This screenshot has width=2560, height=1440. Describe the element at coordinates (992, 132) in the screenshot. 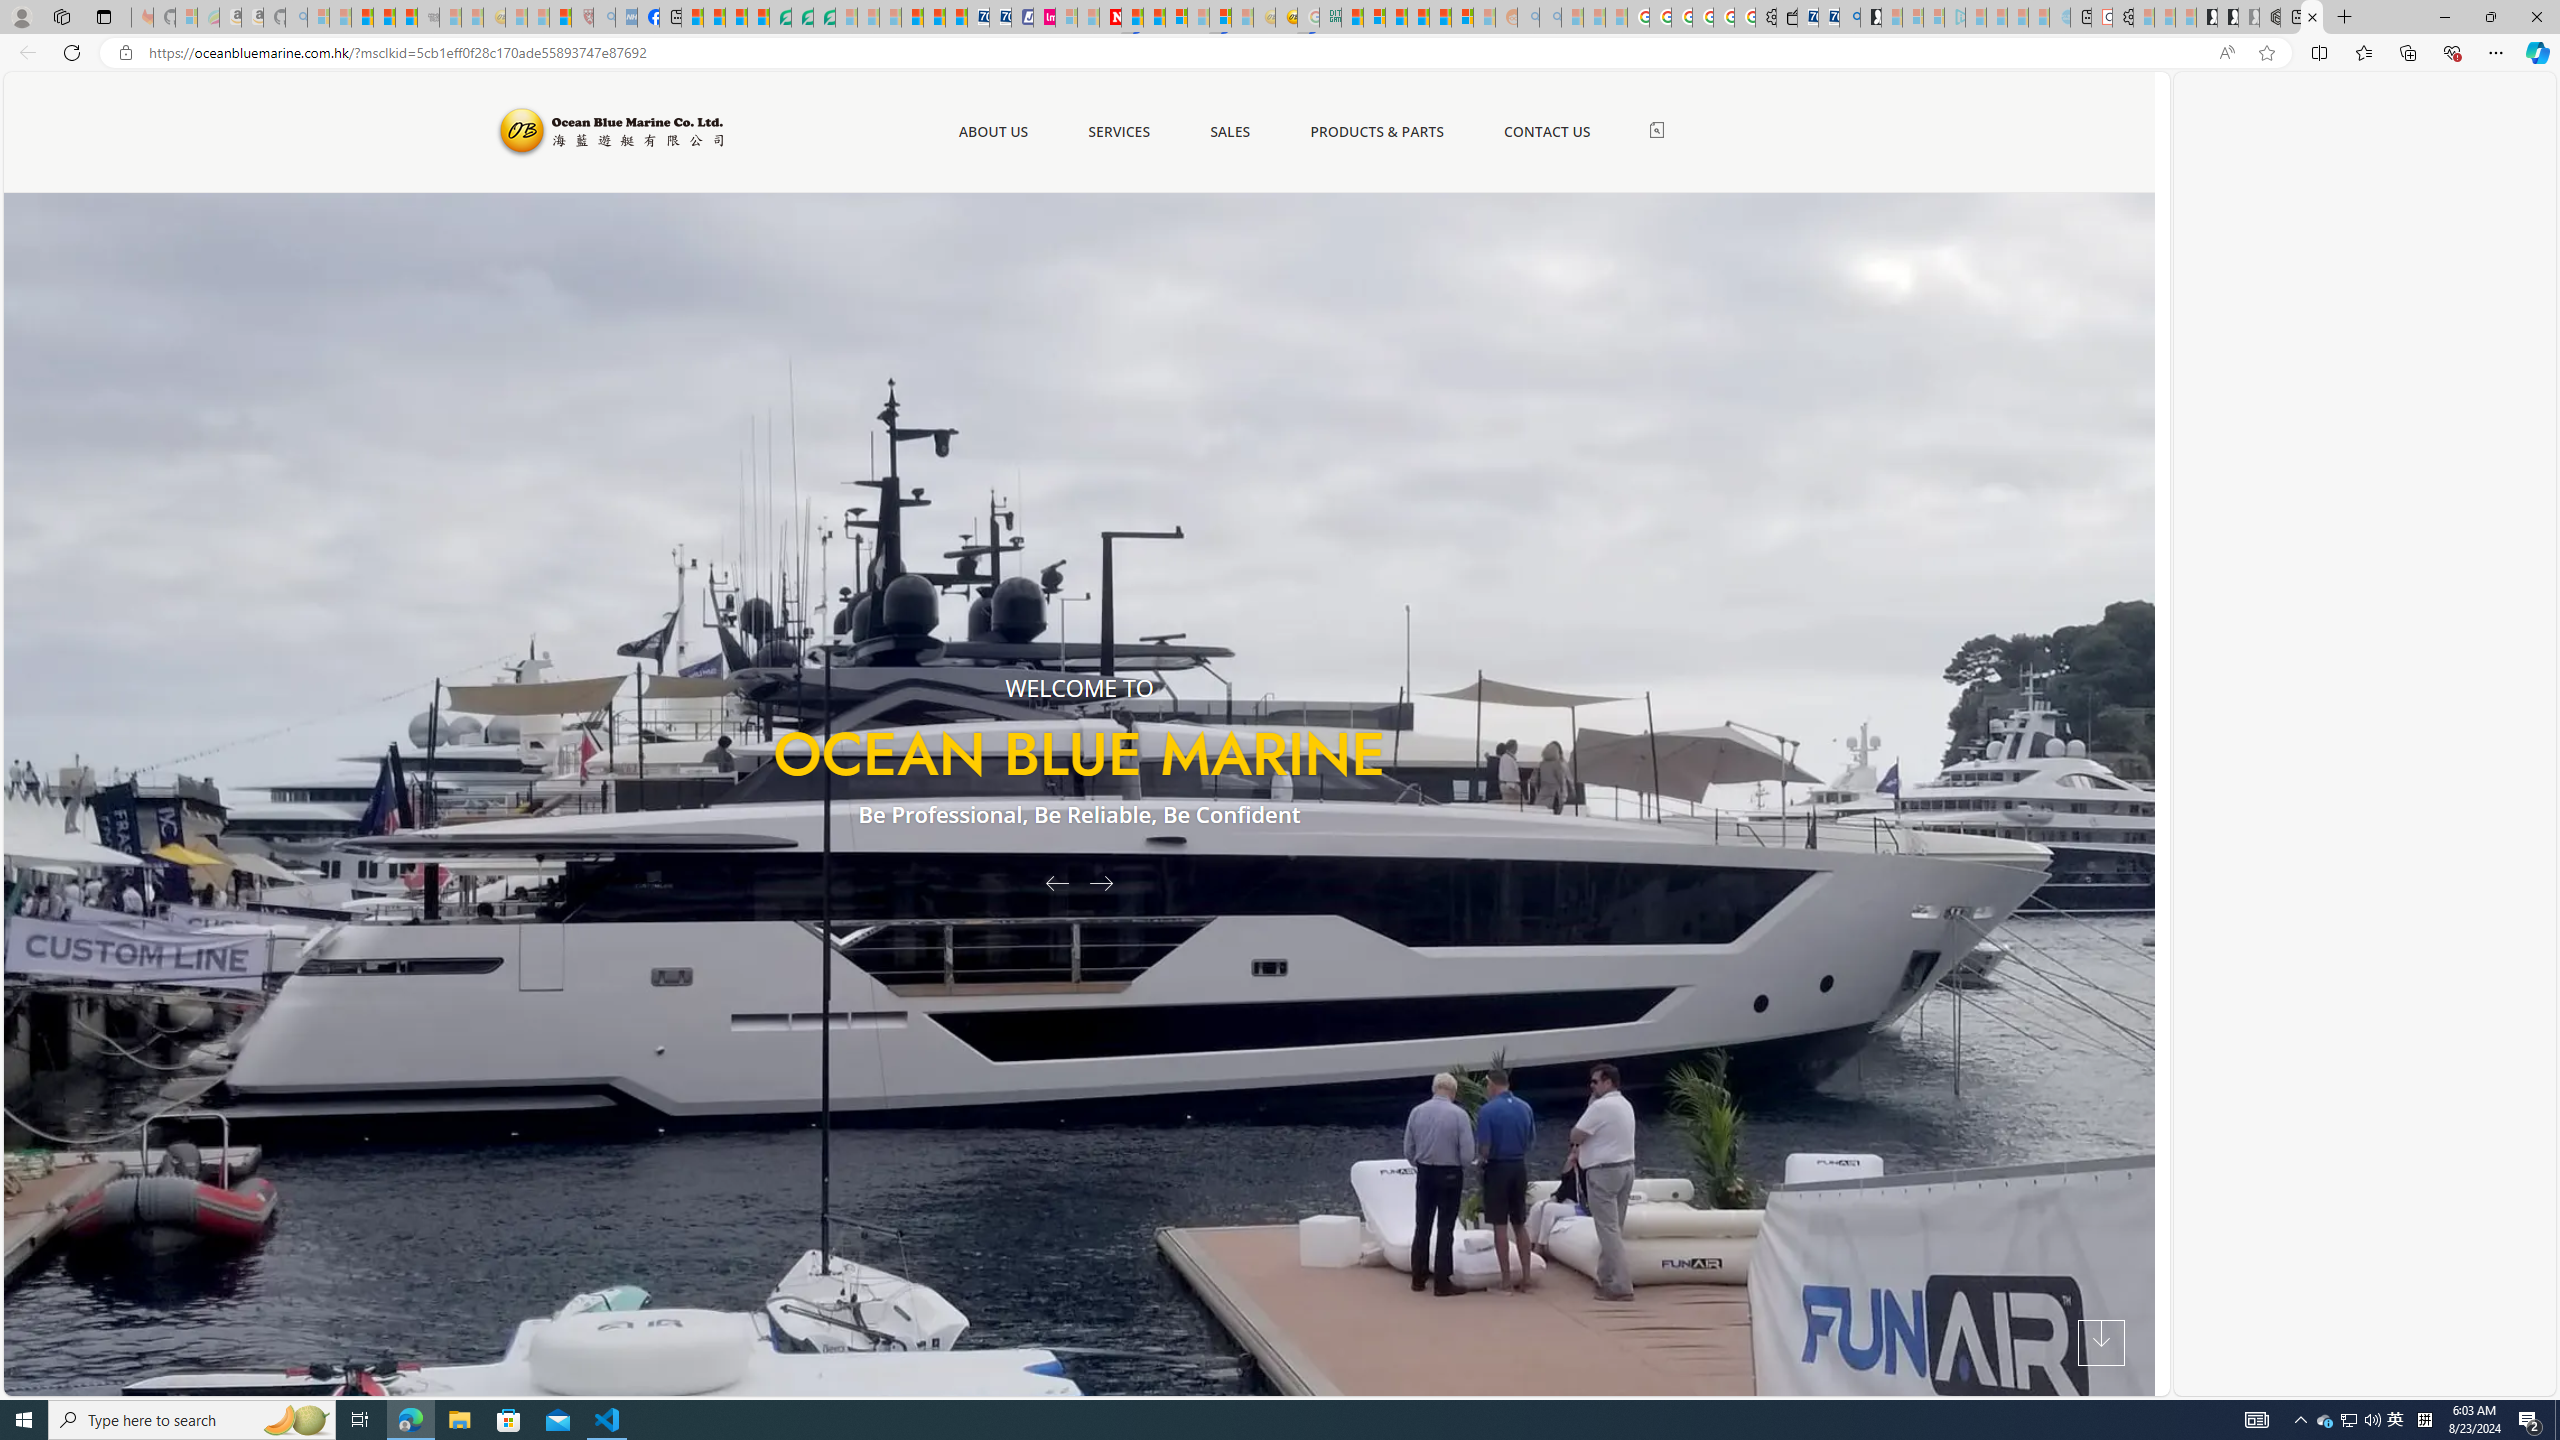

I see `ABOUT US` at that location.